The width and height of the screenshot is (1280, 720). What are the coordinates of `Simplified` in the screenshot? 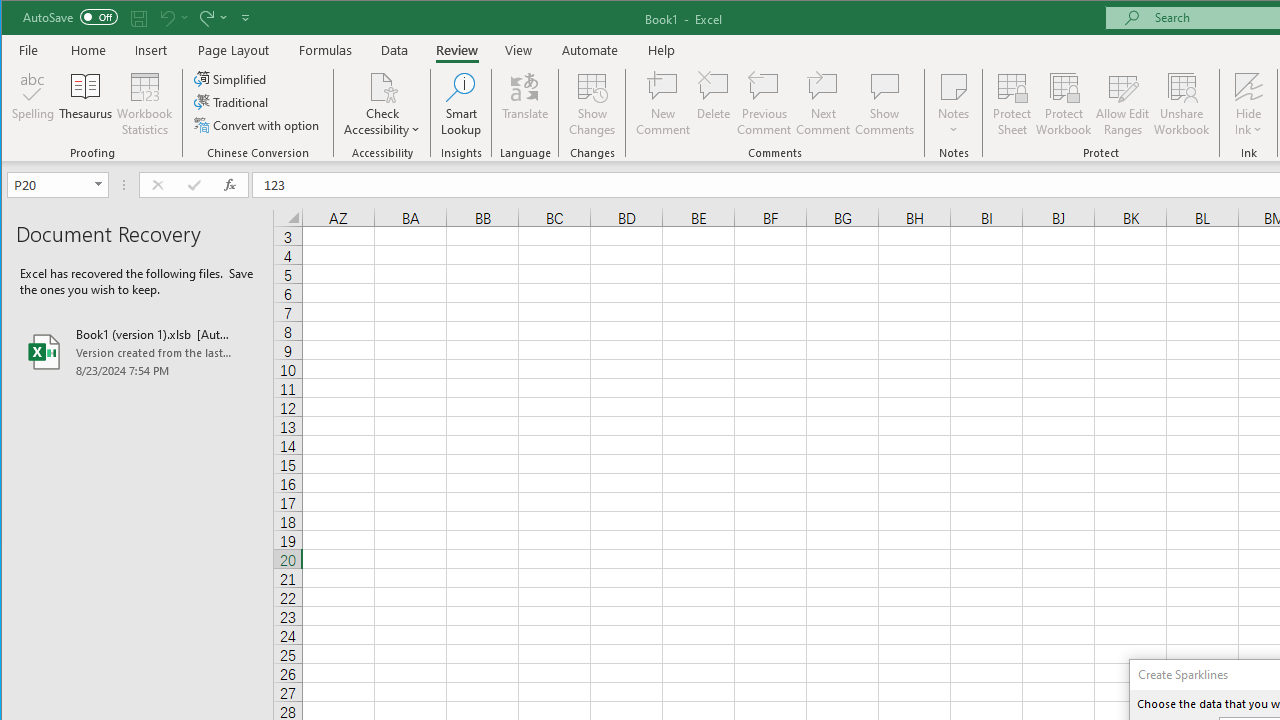 It's located at (231, 78).